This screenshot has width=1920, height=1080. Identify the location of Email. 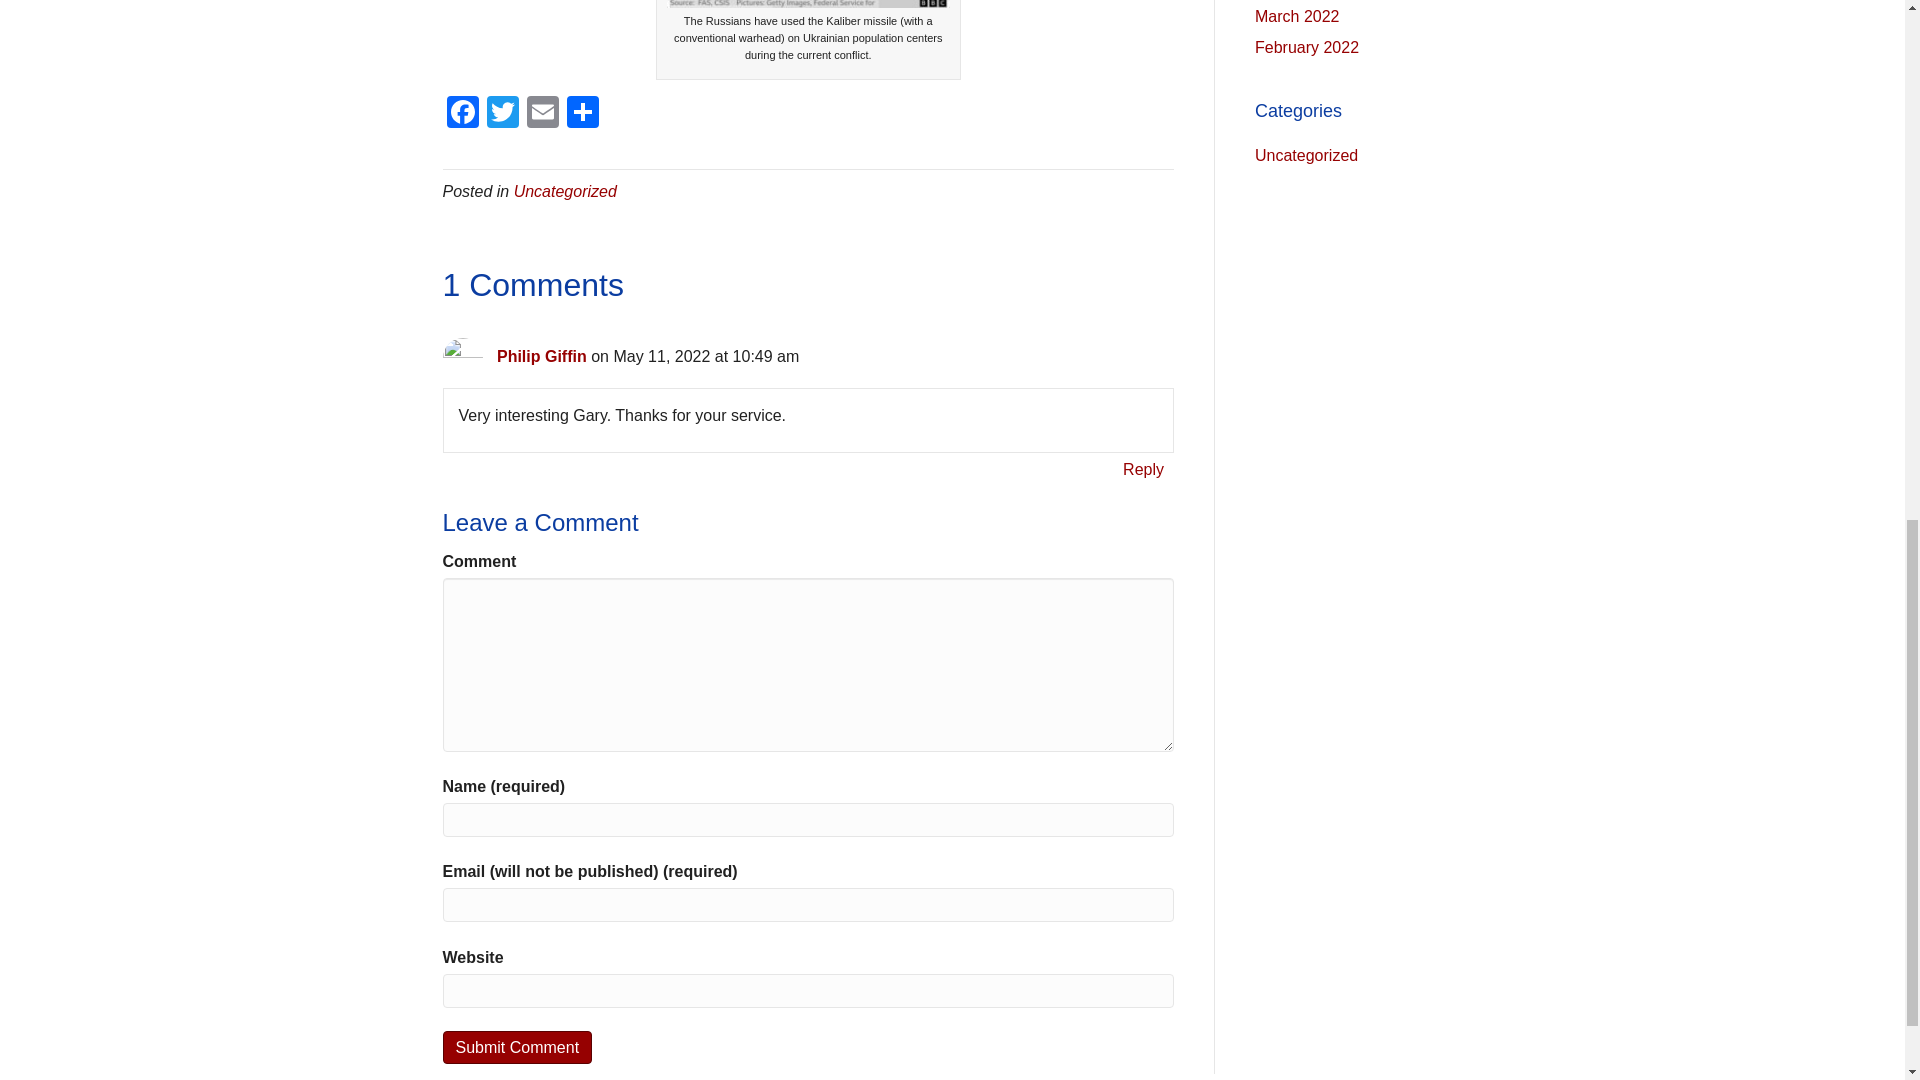
(542, 114).